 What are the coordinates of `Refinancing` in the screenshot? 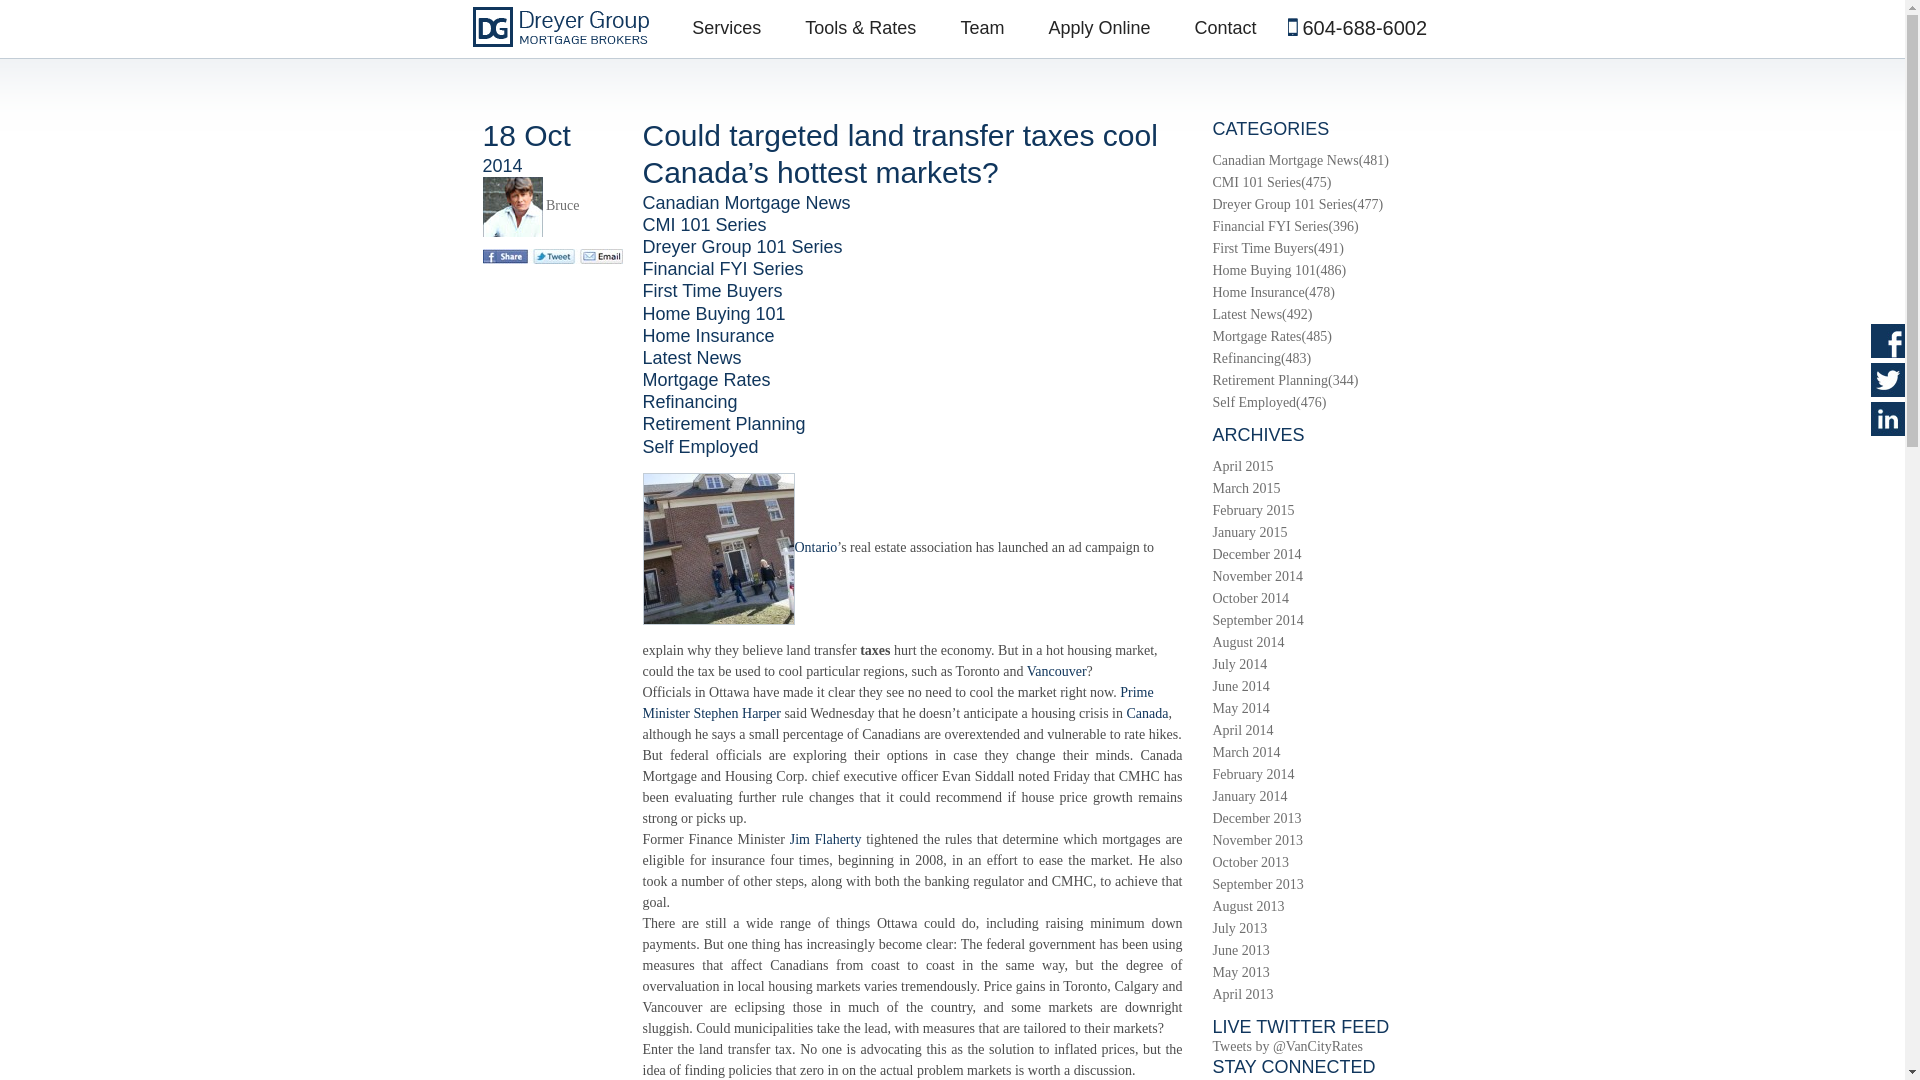 It's located at (689, 402).